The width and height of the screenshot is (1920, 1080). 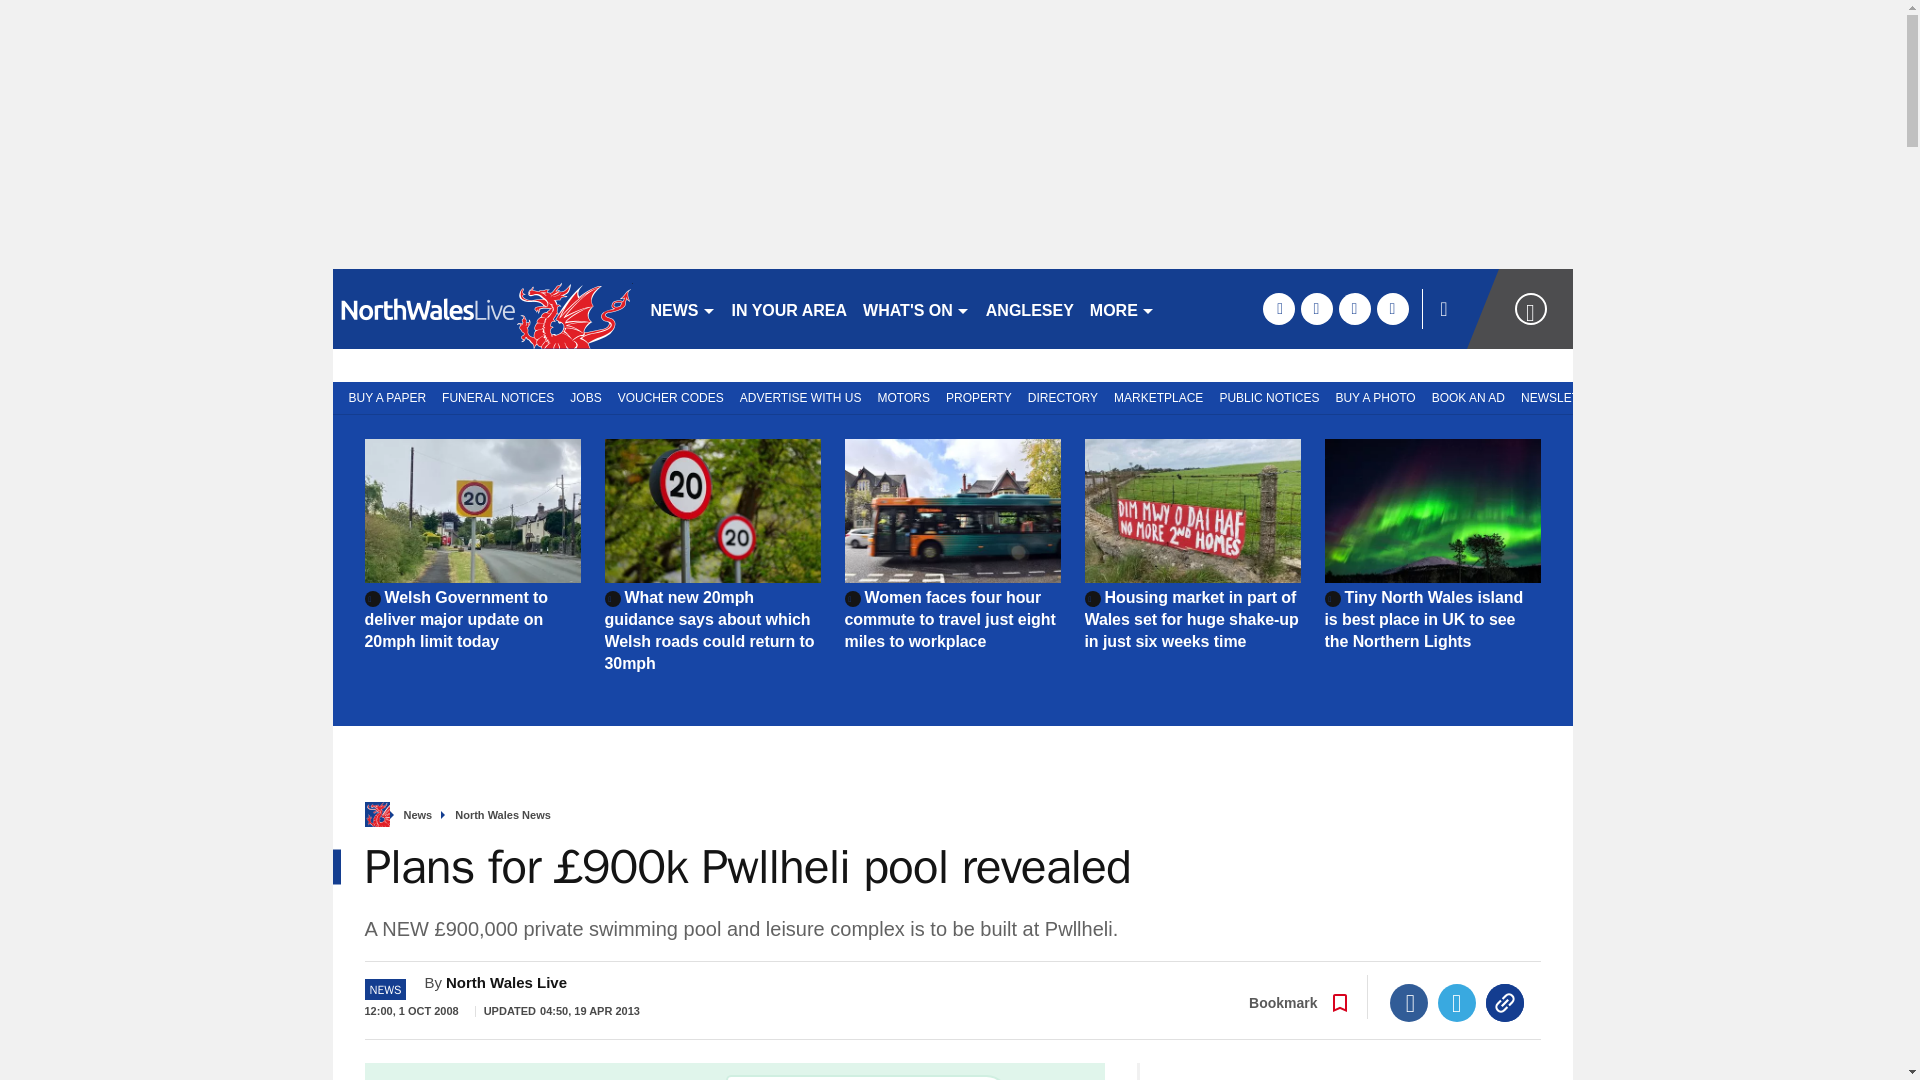 I want to click on facebook, so click(x=1278, y=308).